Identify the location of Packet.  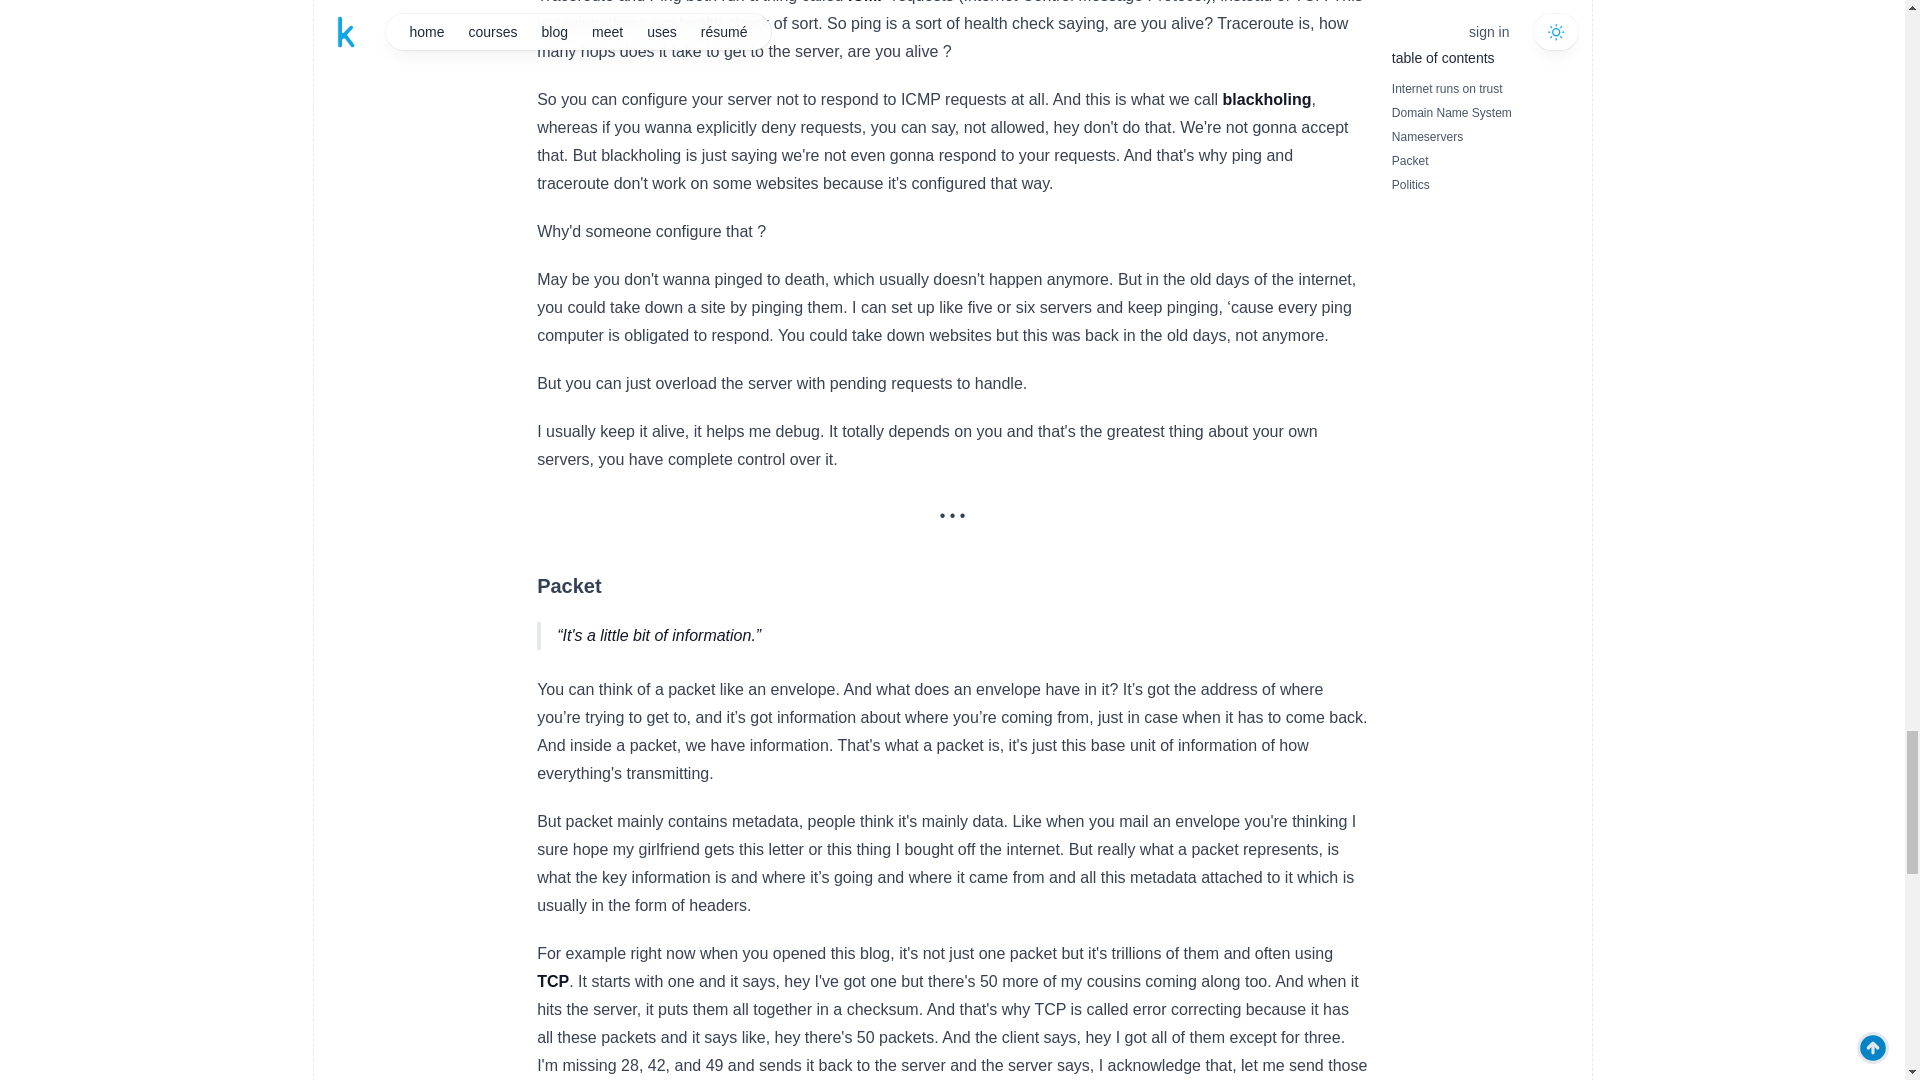
(570, 586).